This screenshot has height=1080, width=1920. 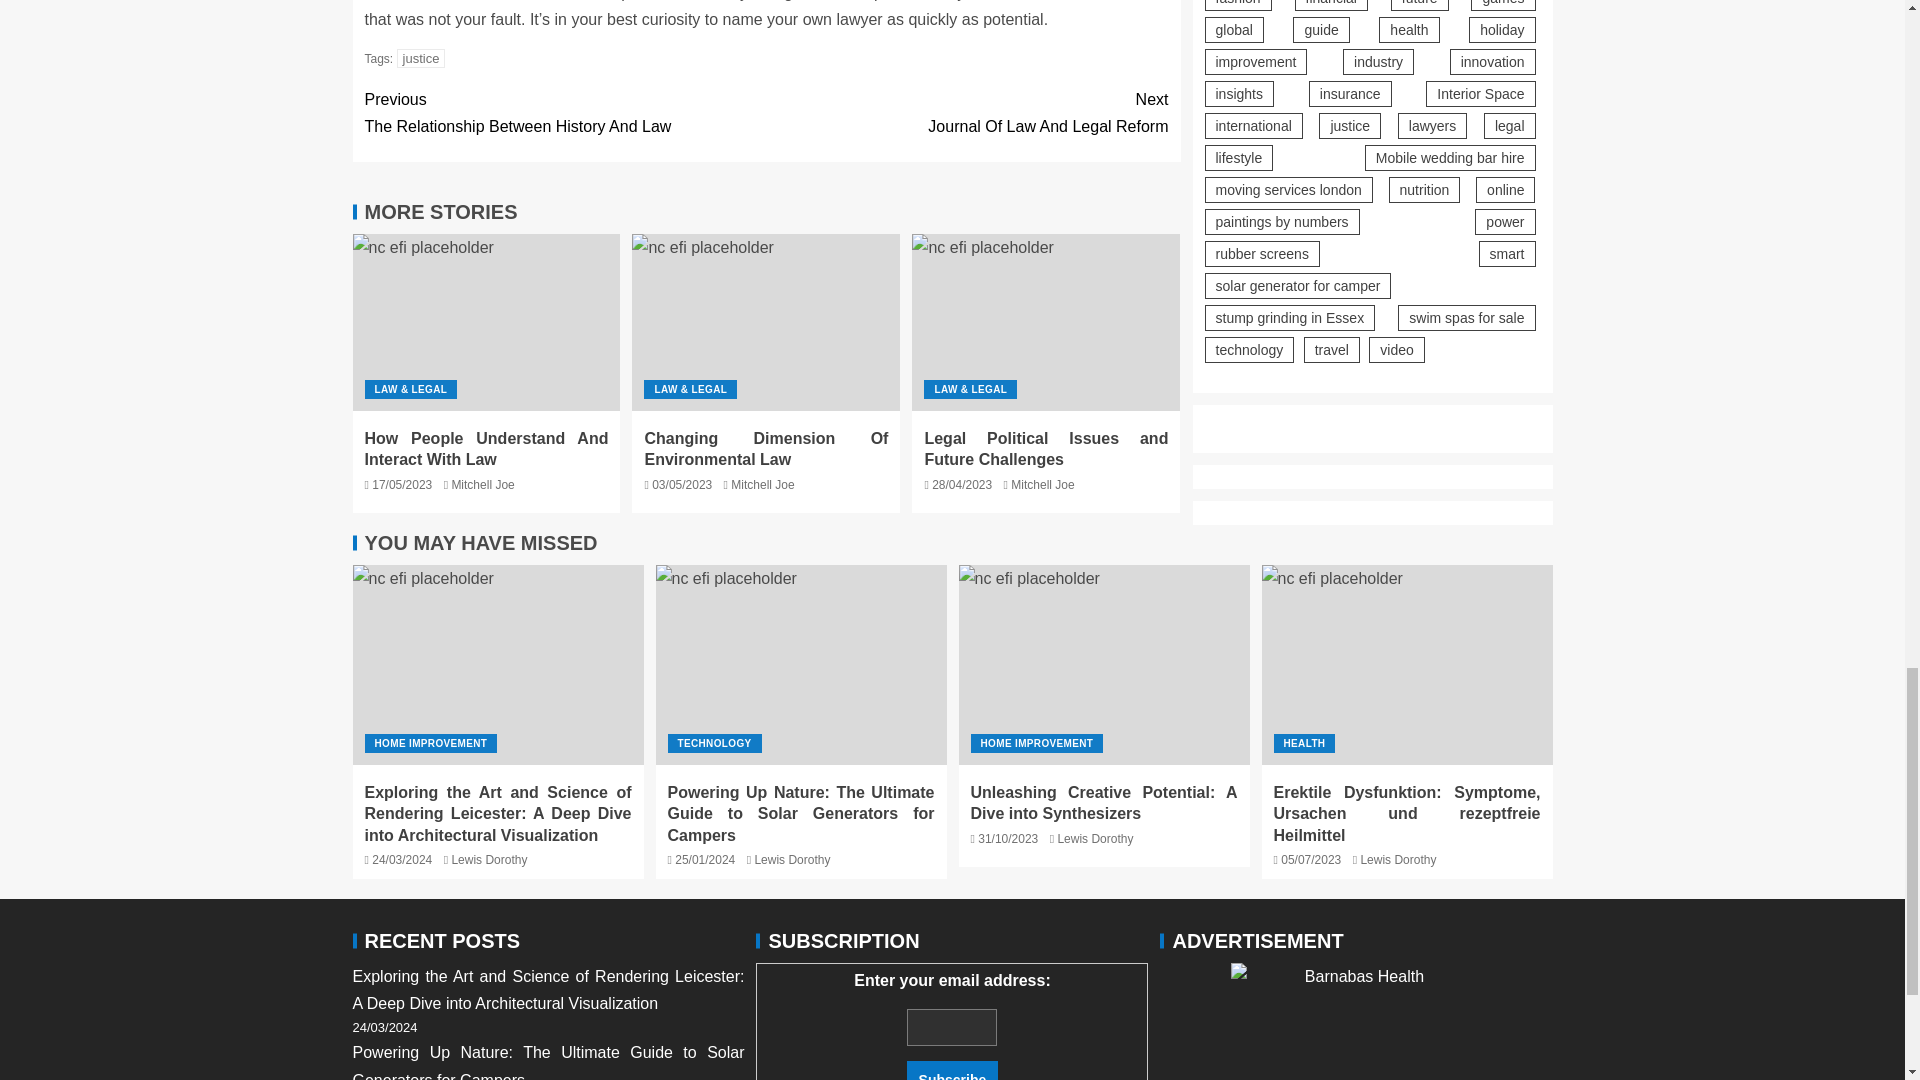 What do you see at coordinates (952, 1070) in the screenshot?
I see `How People Understand And Interact With Law` at bounding box center [952, 1070].